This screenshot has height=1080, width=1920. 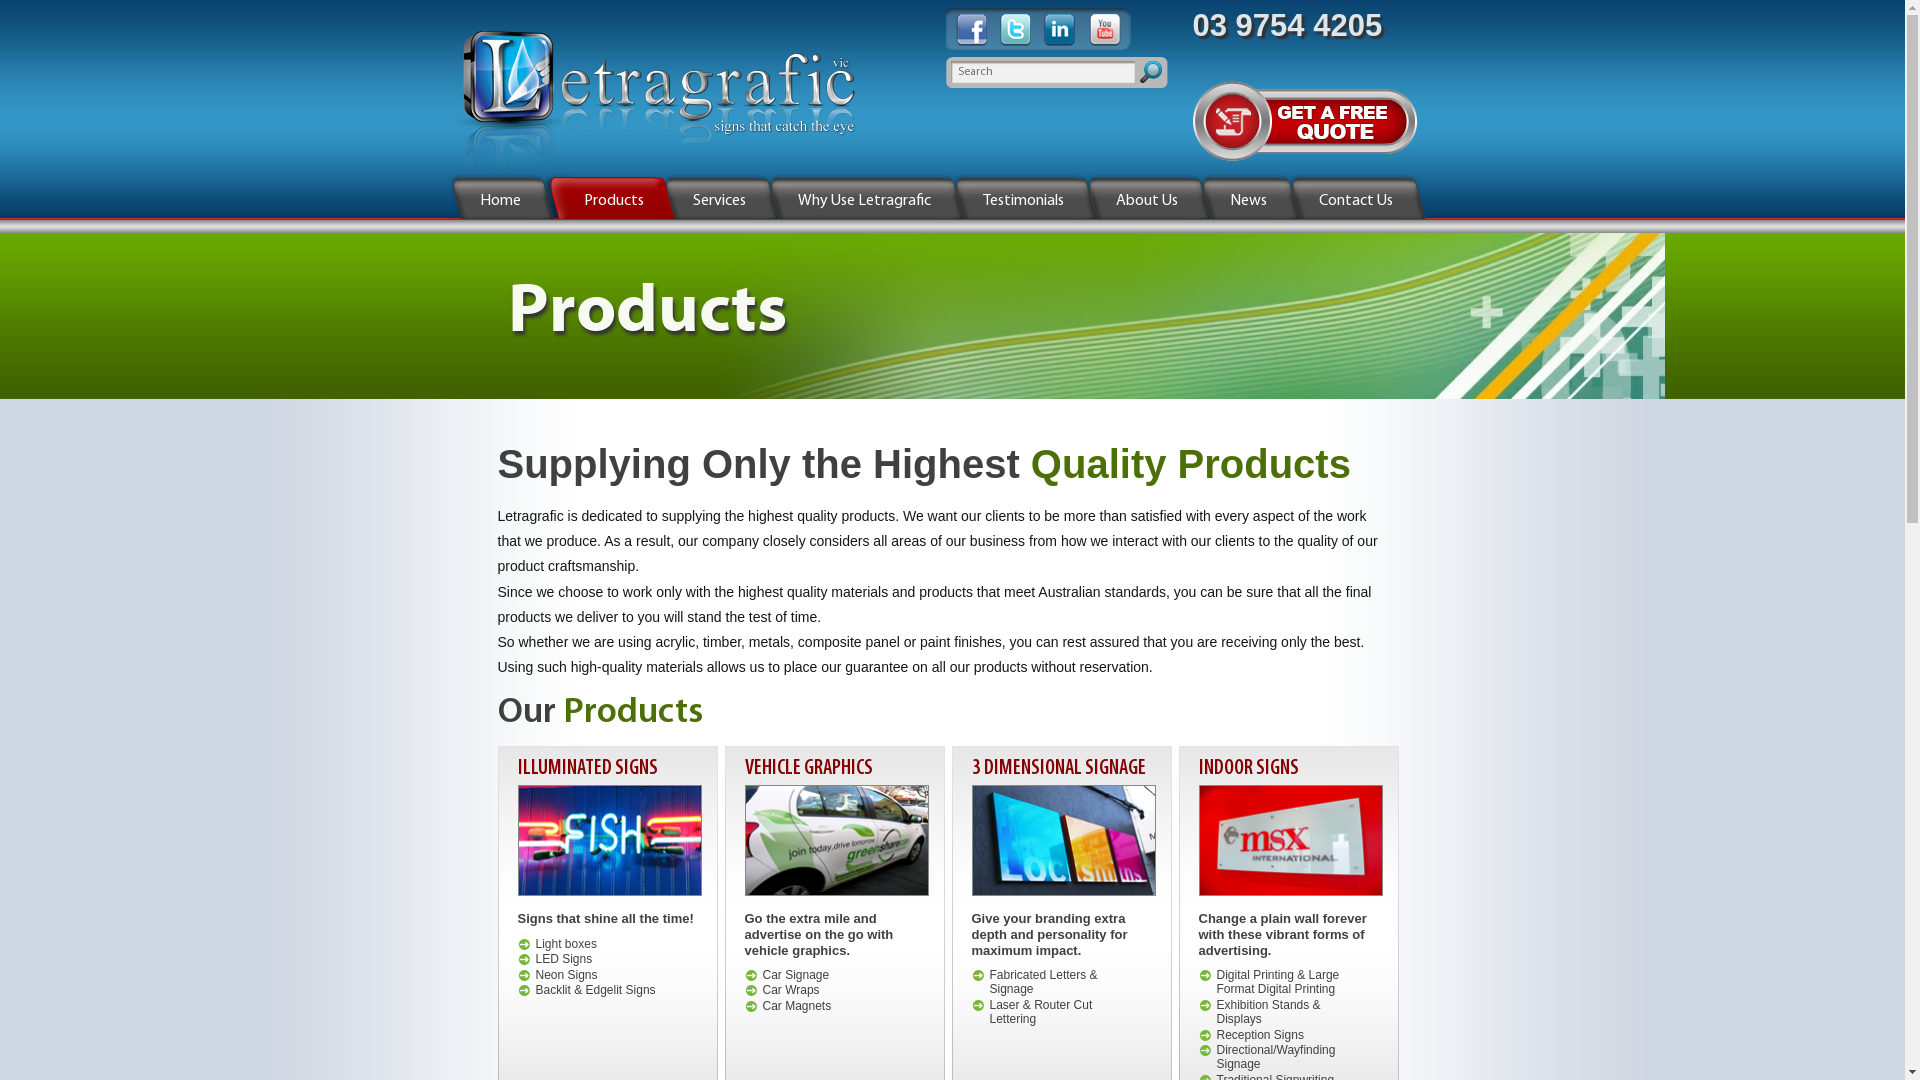 What do you see at coordinates (500, 201) in the screenshot?
I see `Home` at bounding box center [500, 201].